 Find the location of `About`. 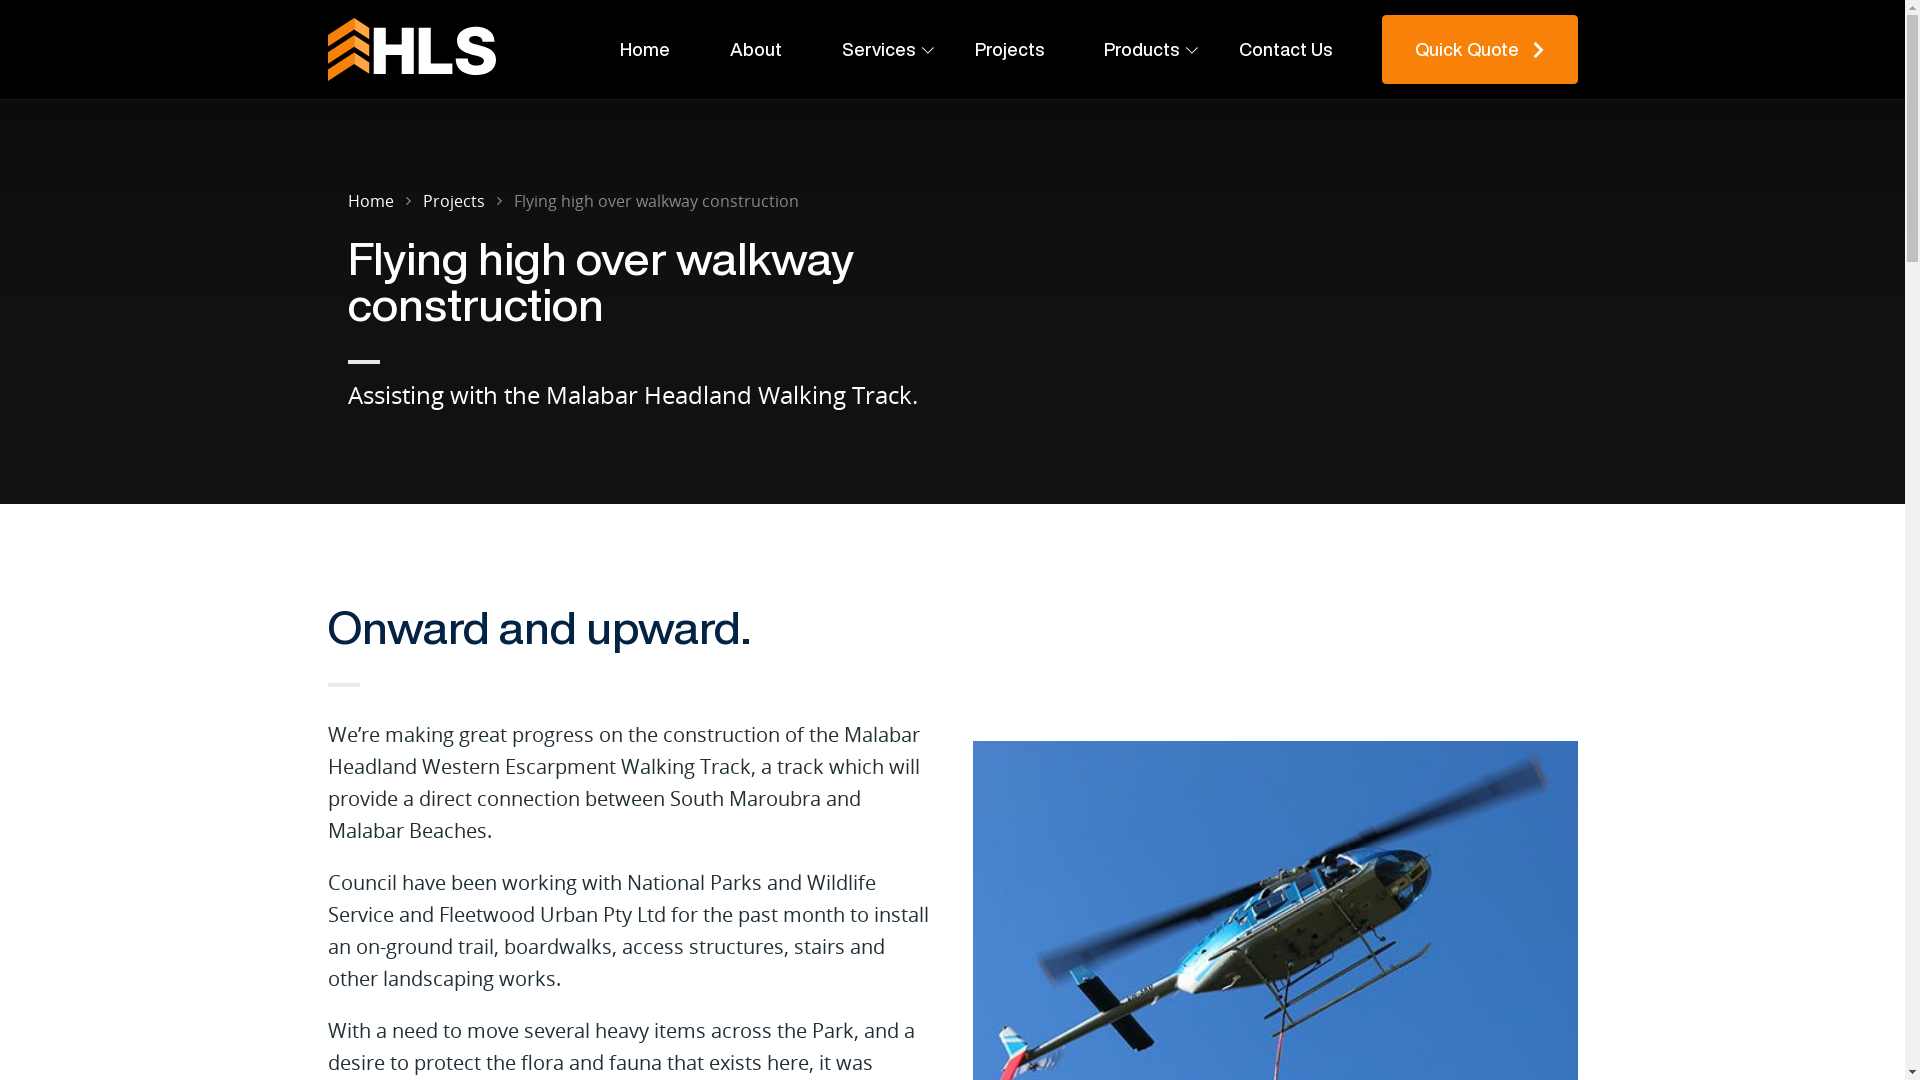

About is located at coordinates (756, 50).